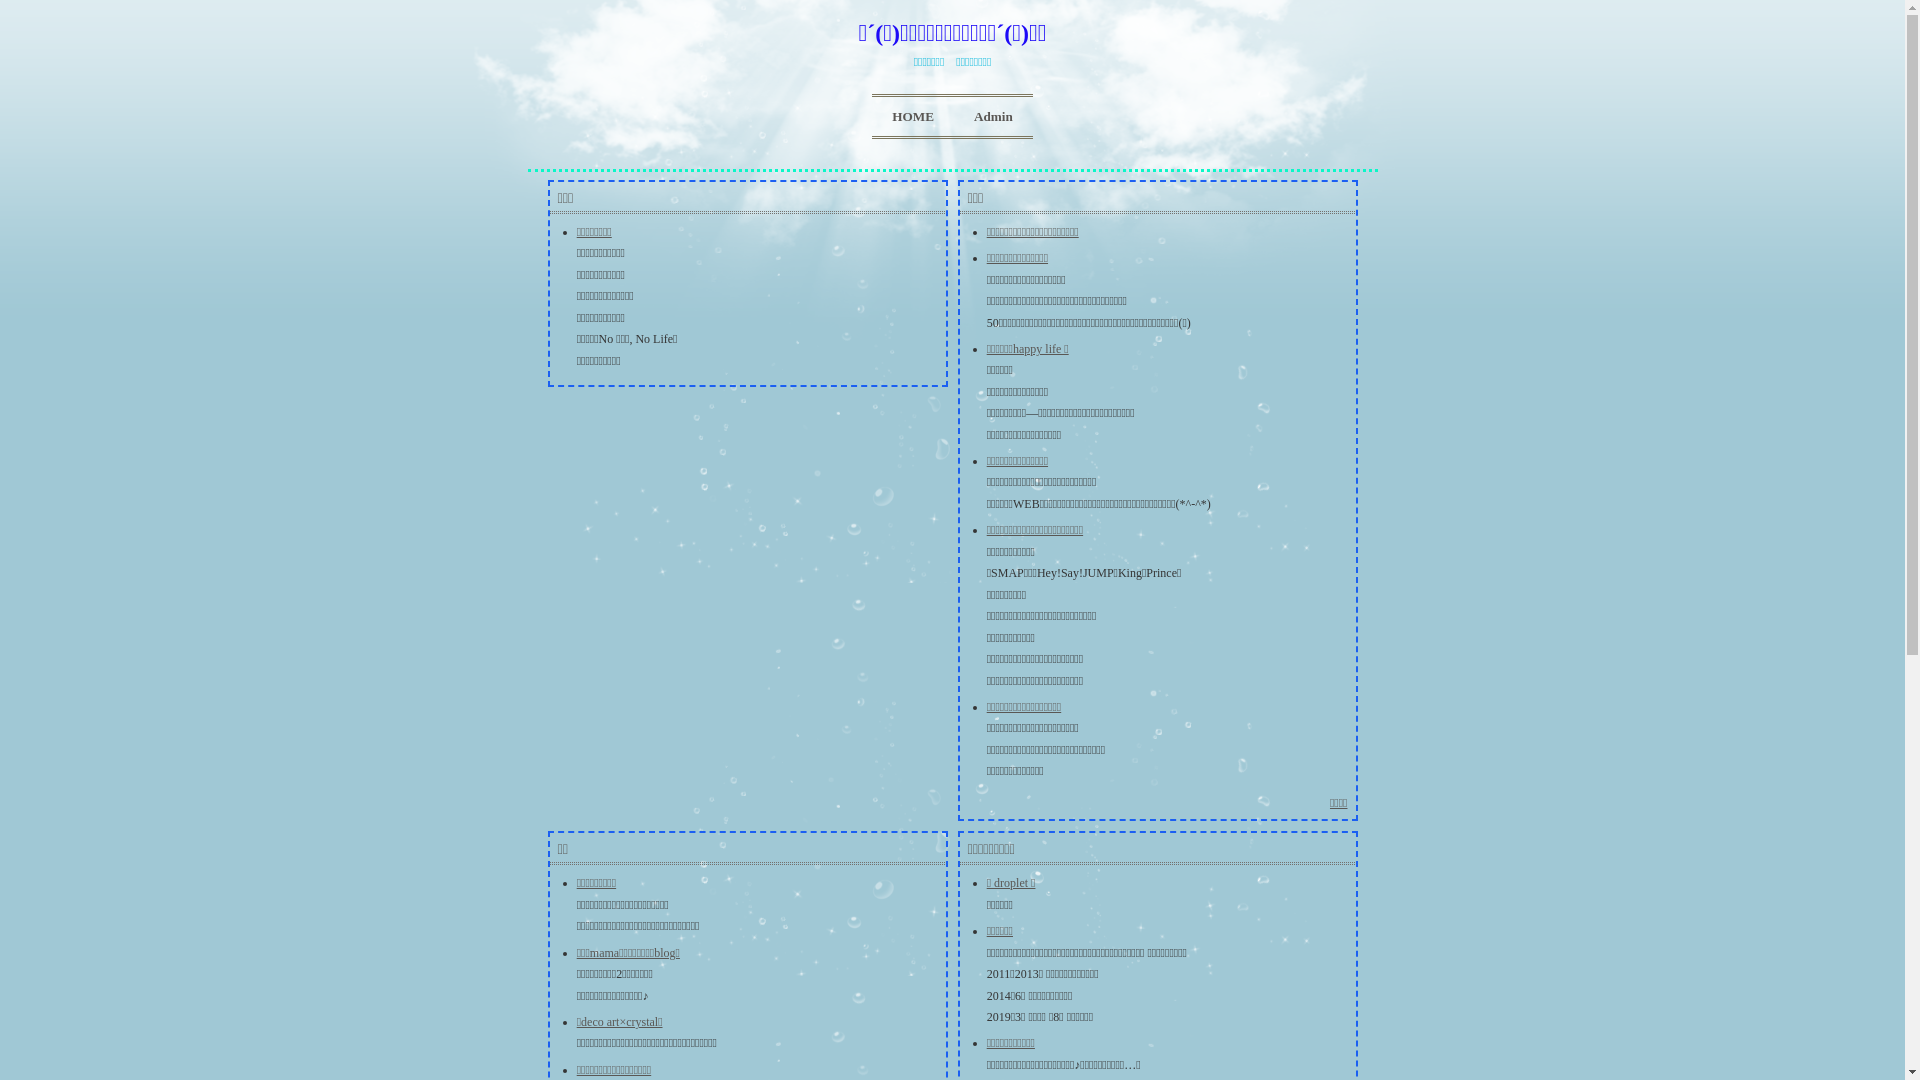  I want to click on HOME, so click(913, 116).